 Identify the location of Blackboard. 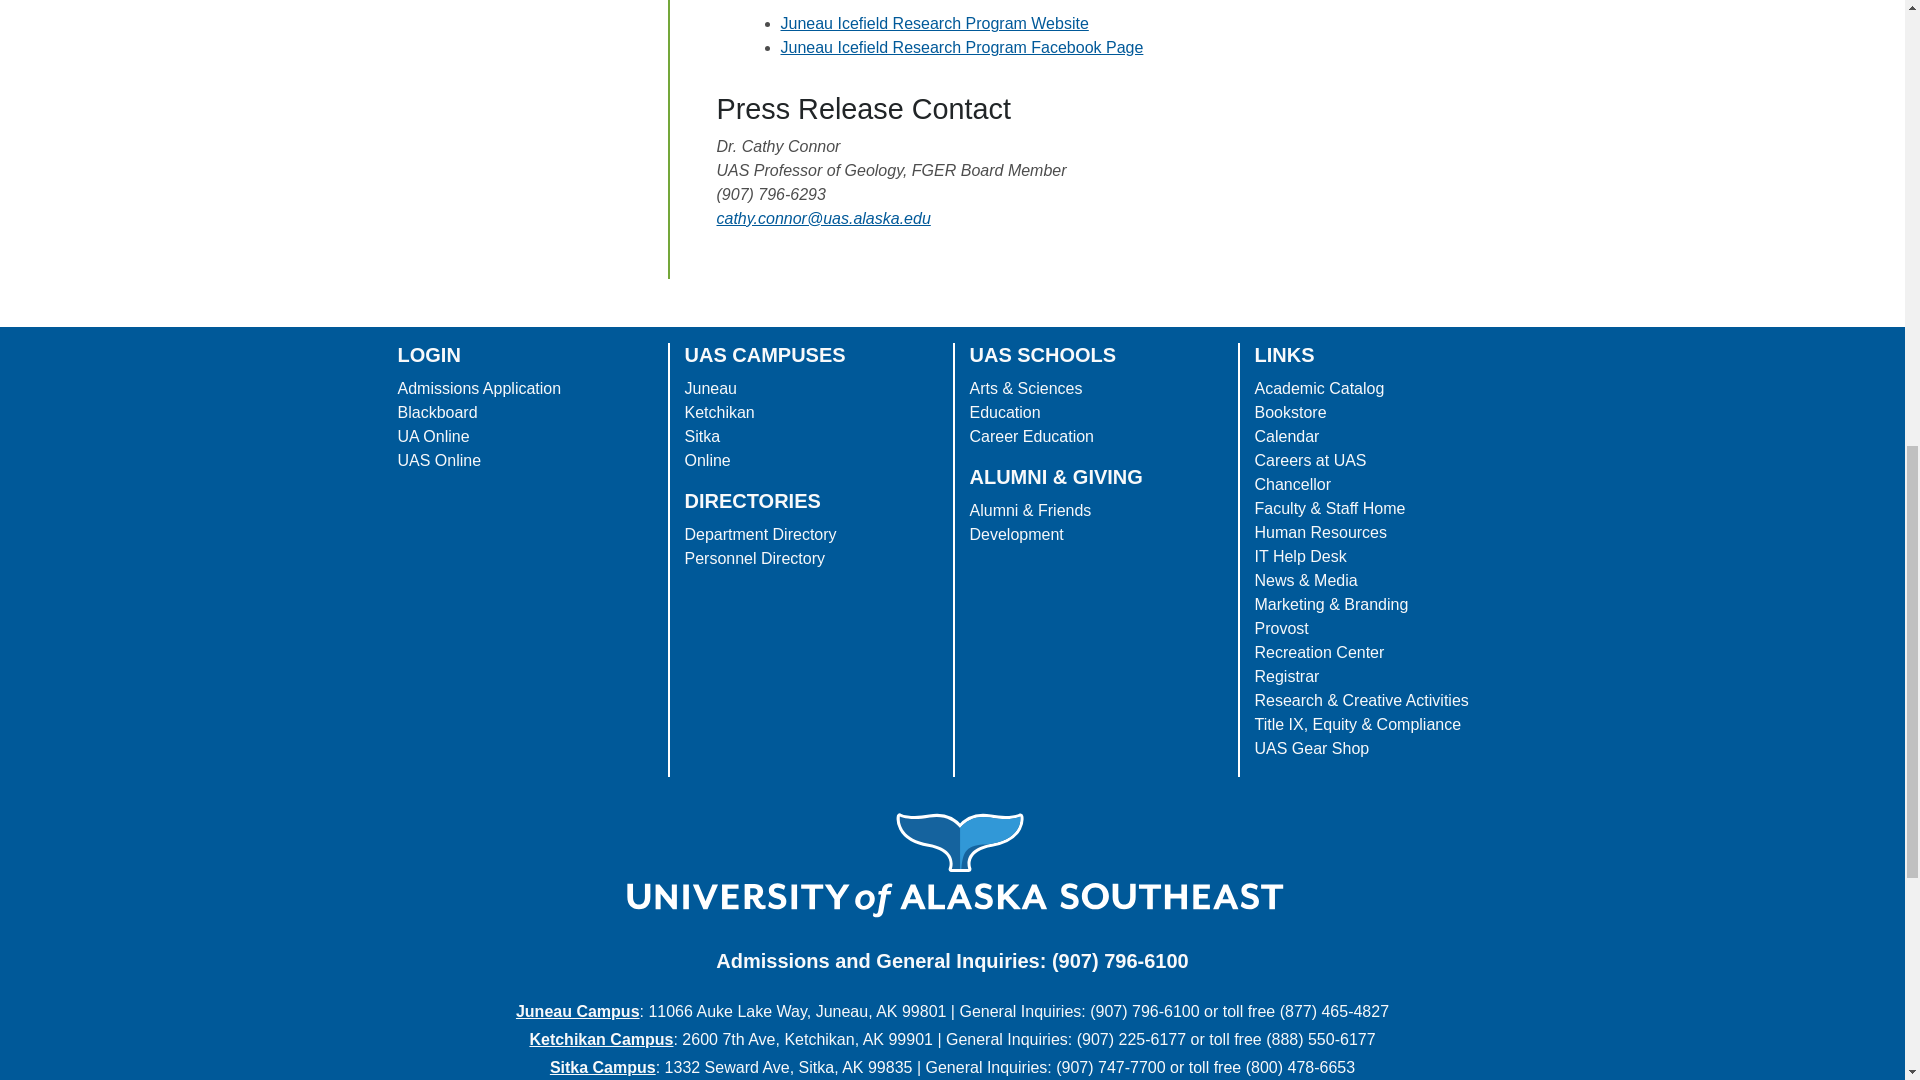
(438, 412).